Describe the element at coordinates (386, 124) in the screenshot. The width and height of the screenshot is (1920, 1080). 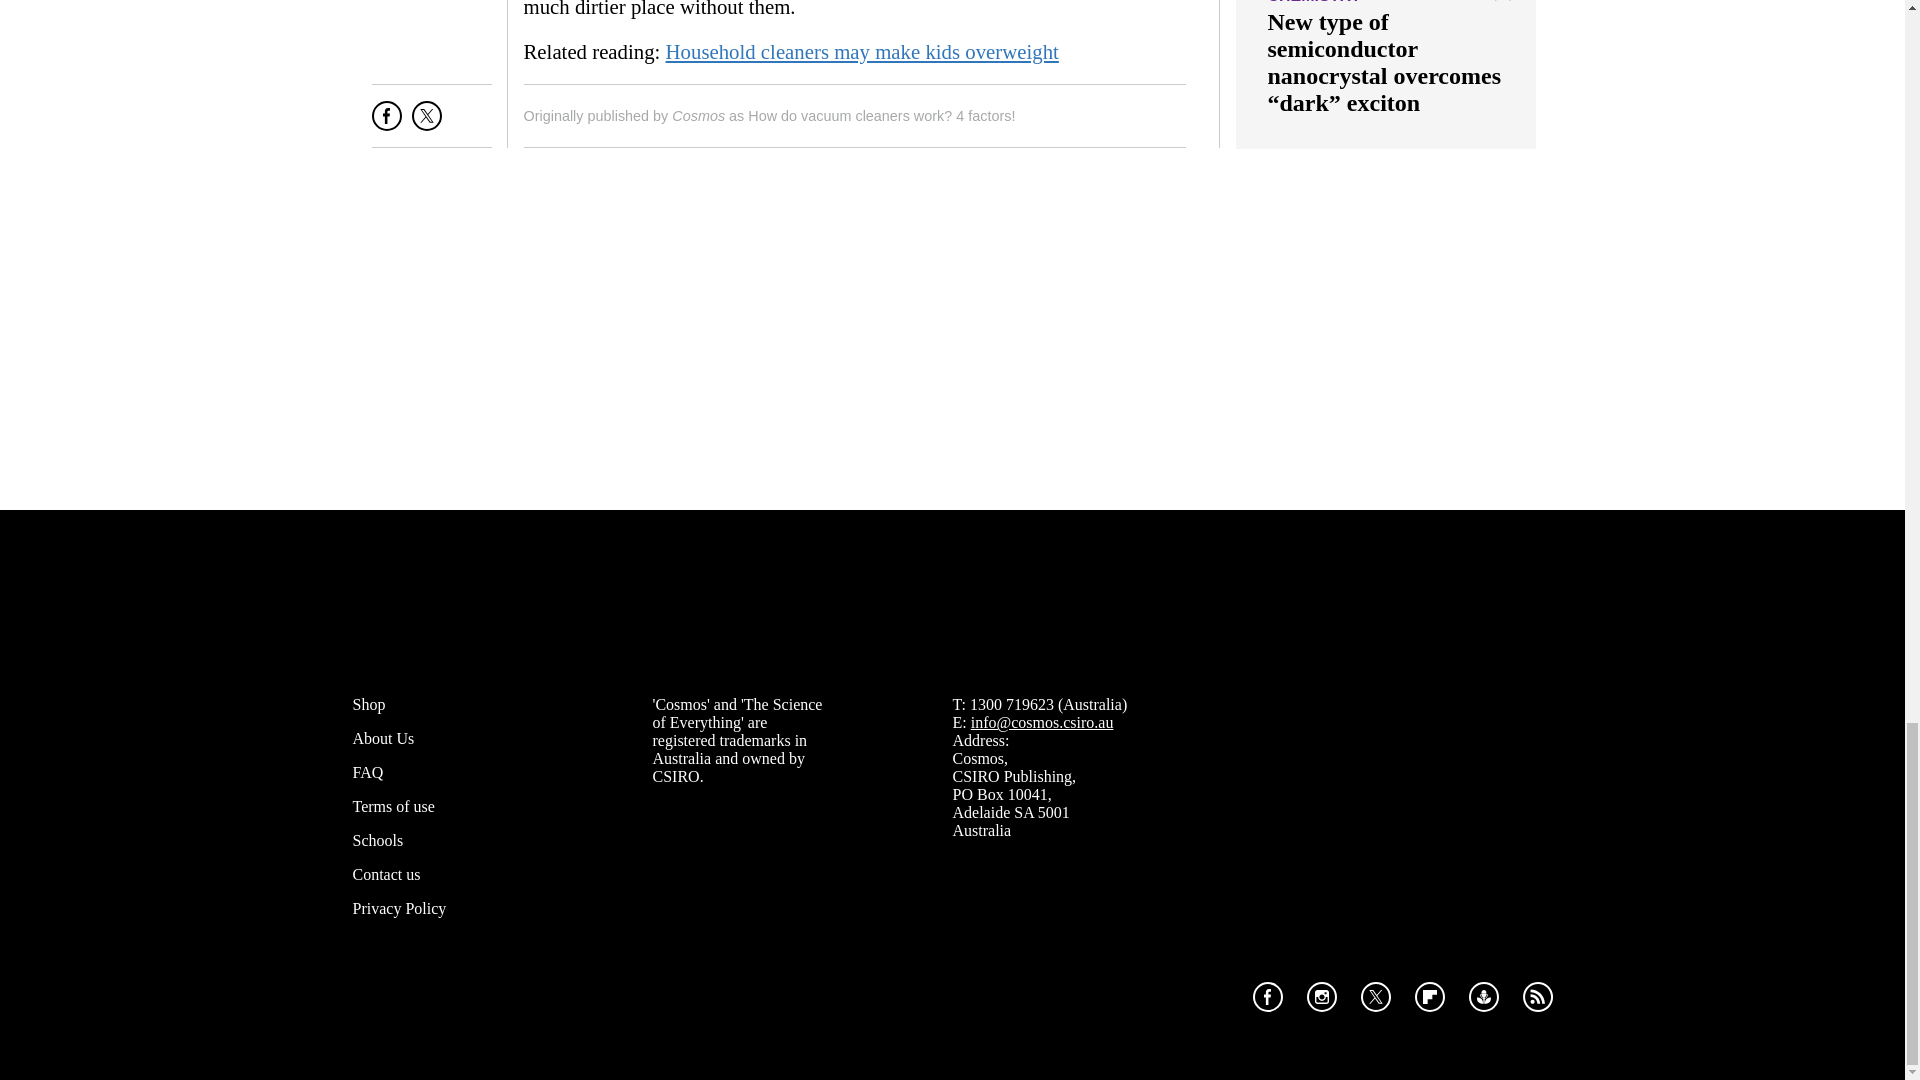
I see `Share on Facebook` at that location.